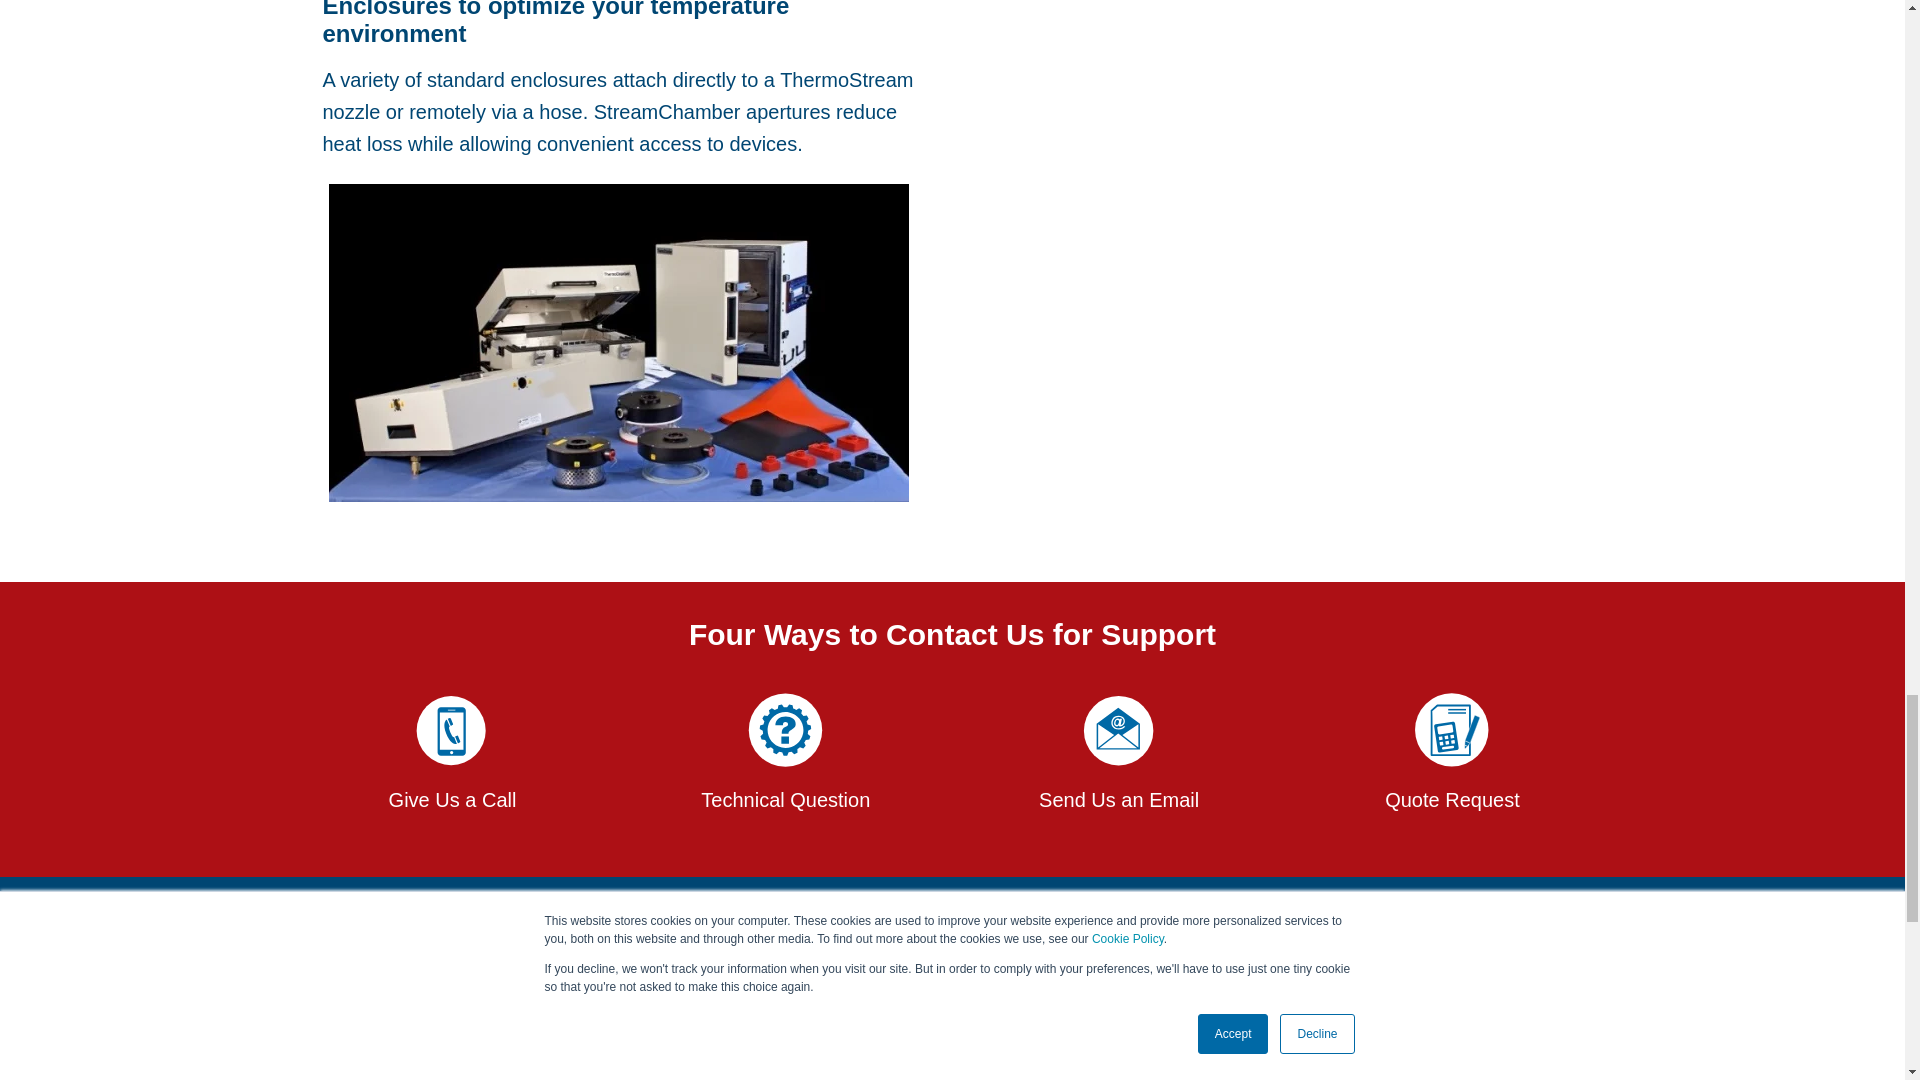  What do you see at coordinates (1119, 732) in the screenshot?
I see `EMAIL WHITE INTEST` at bounding box center [1119, 732].